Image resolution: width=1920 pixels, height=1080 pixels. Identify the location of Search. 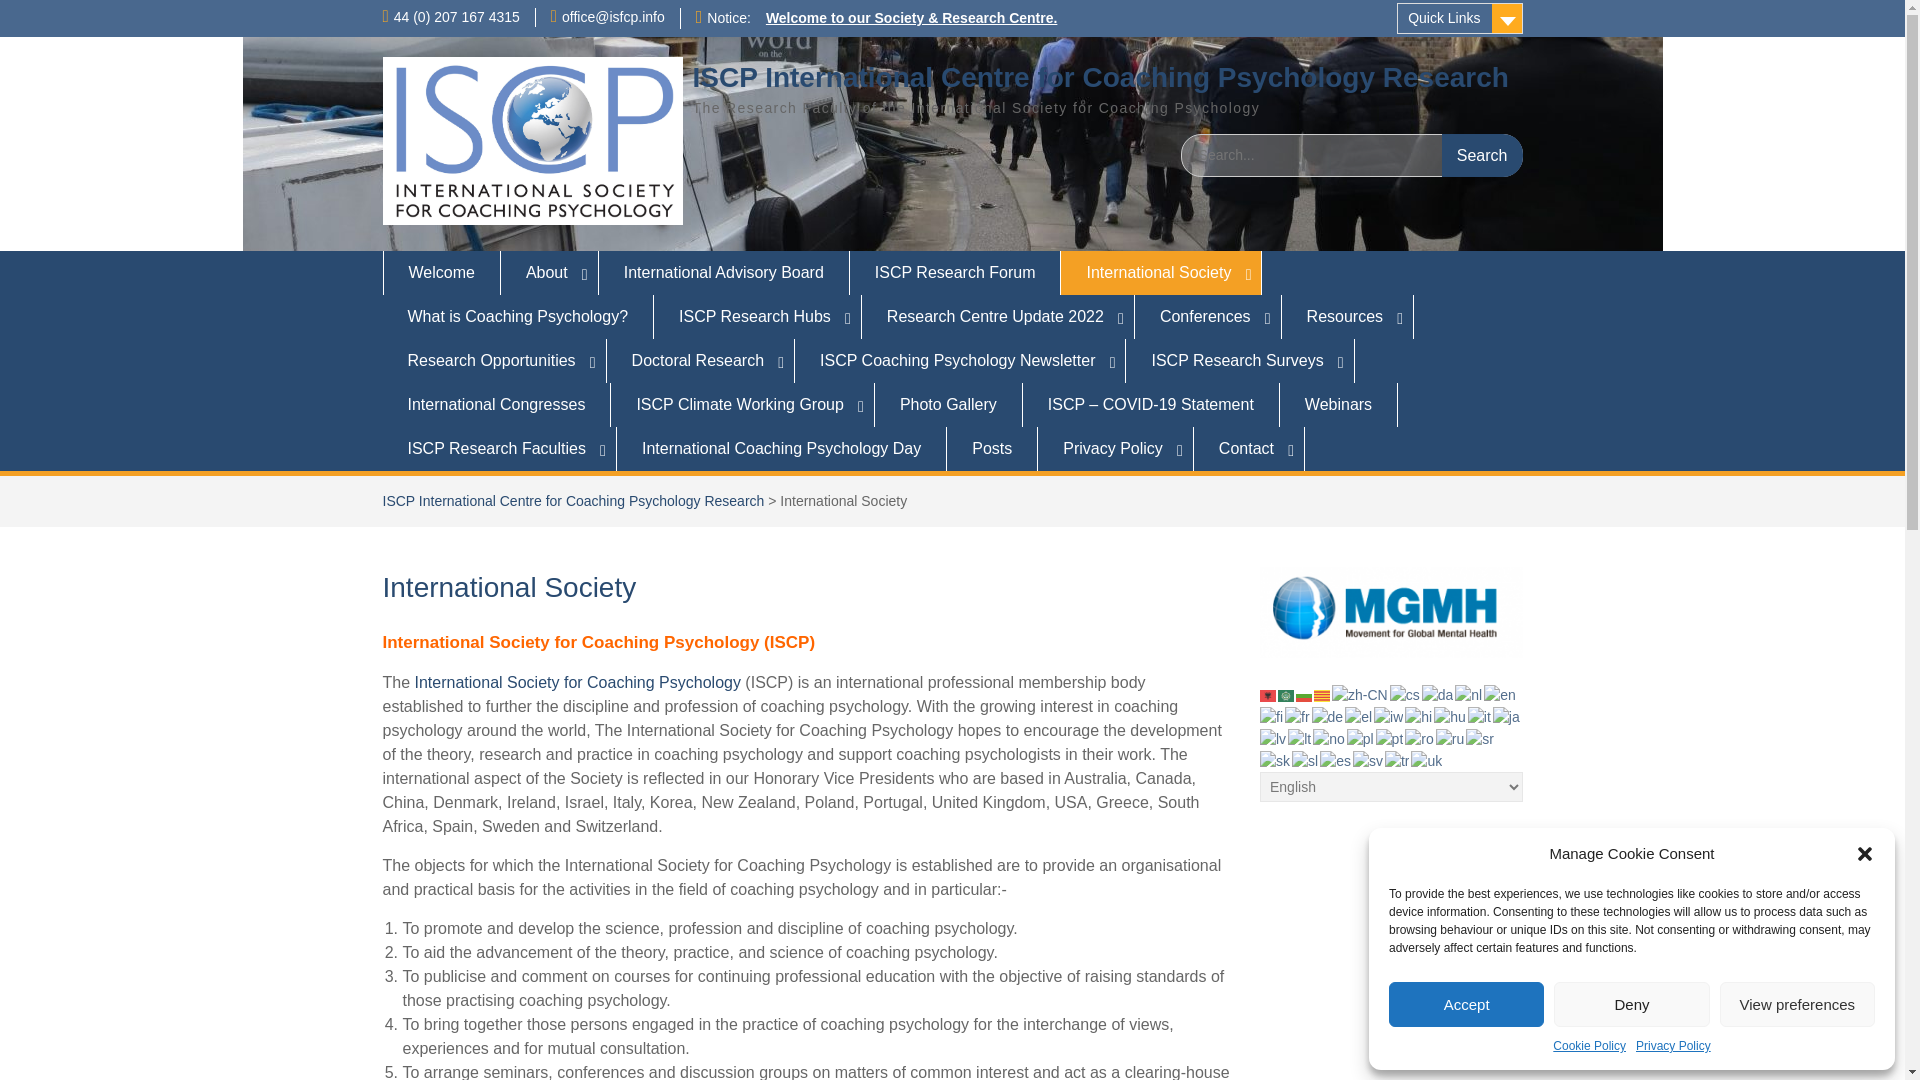
(1482, 155).